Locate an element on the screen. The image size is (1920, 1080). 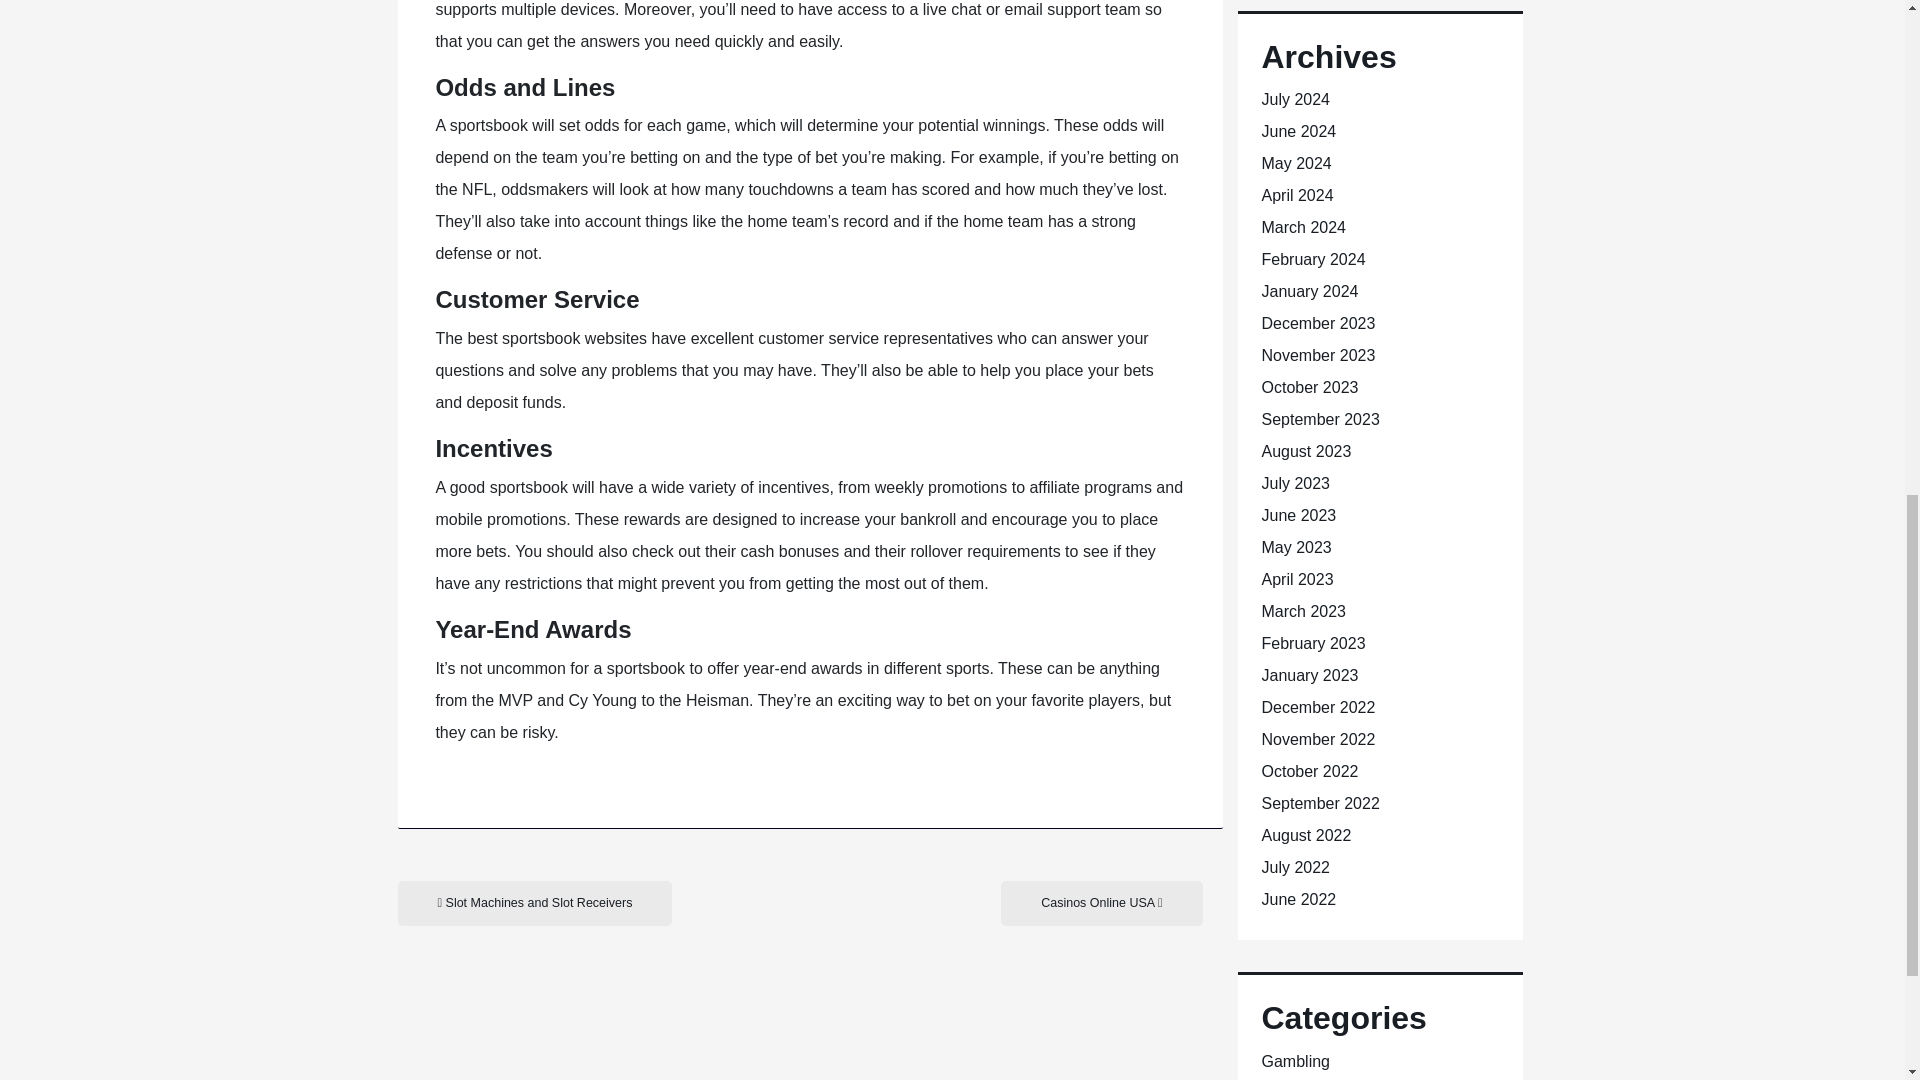
April 2024 is located at coordinates (1298, 195).